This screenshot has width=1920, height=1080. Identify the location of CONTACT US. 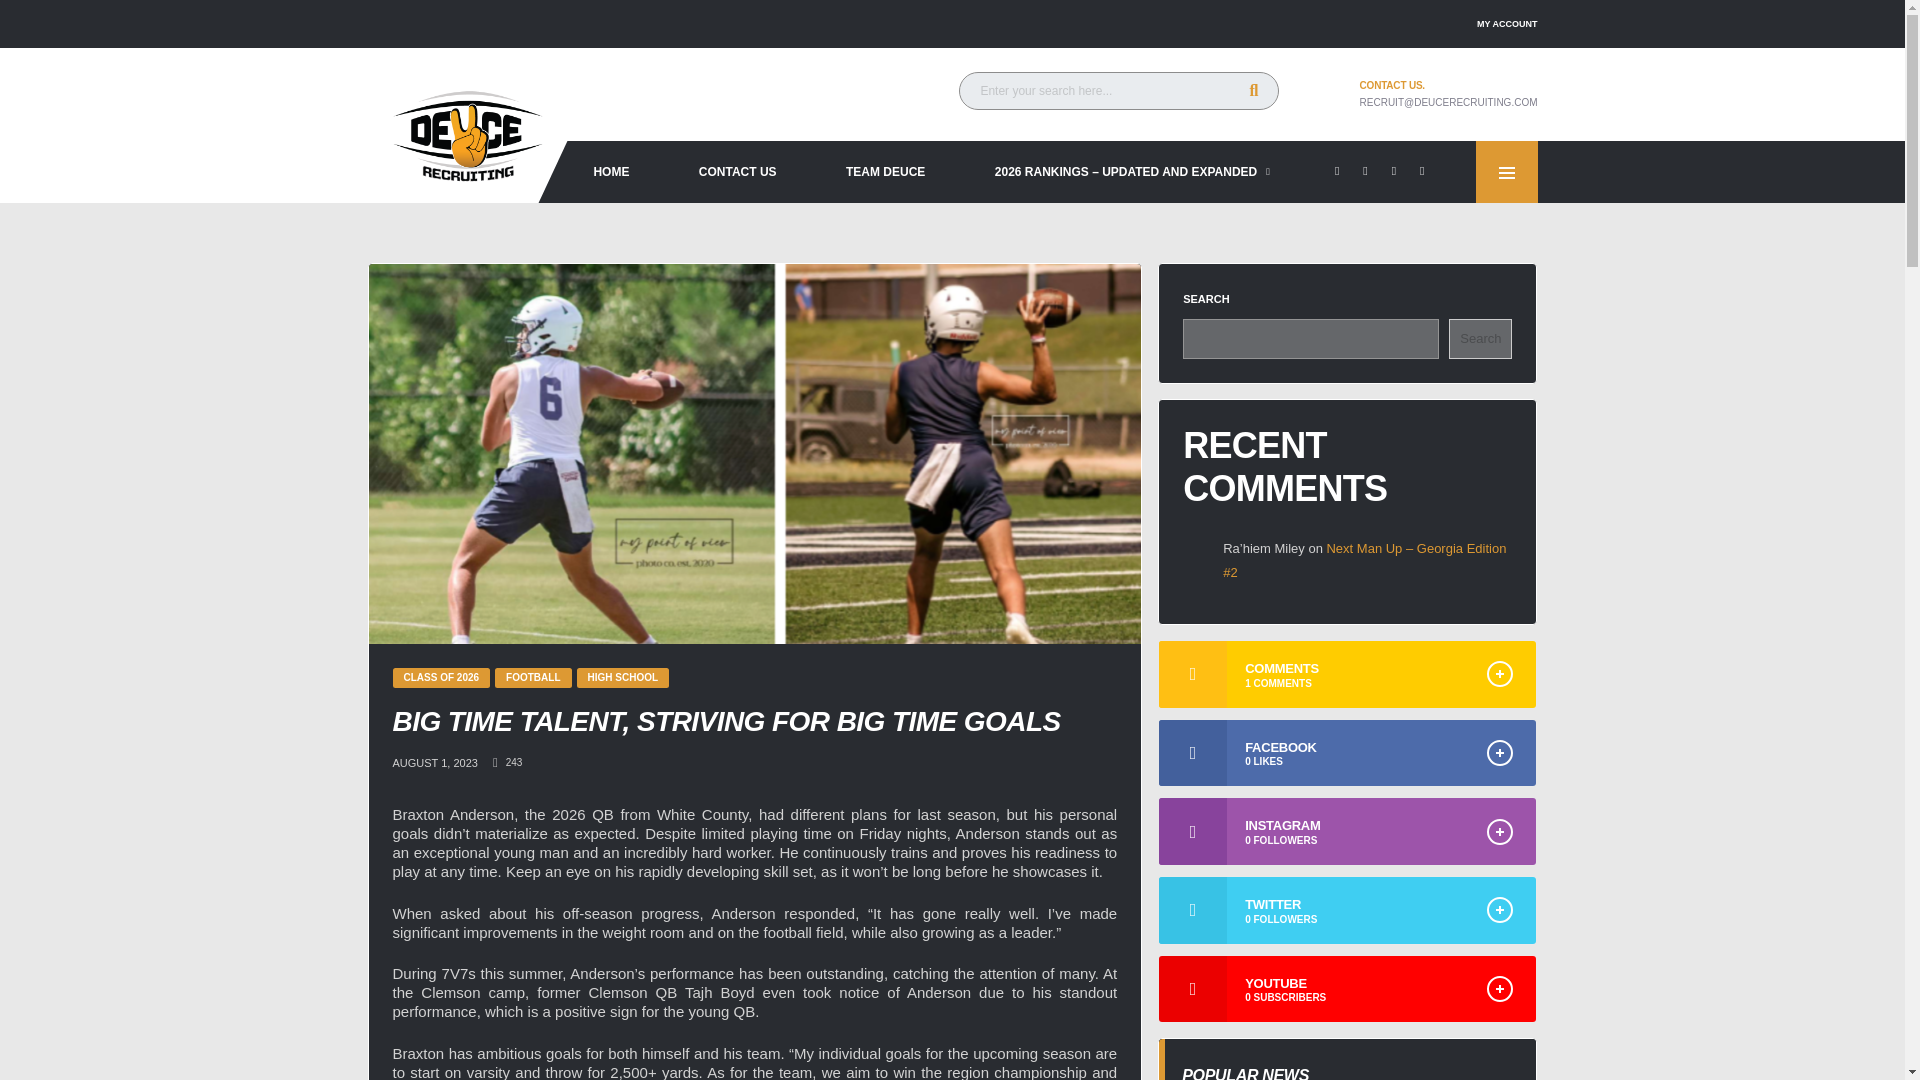
(737, 172).